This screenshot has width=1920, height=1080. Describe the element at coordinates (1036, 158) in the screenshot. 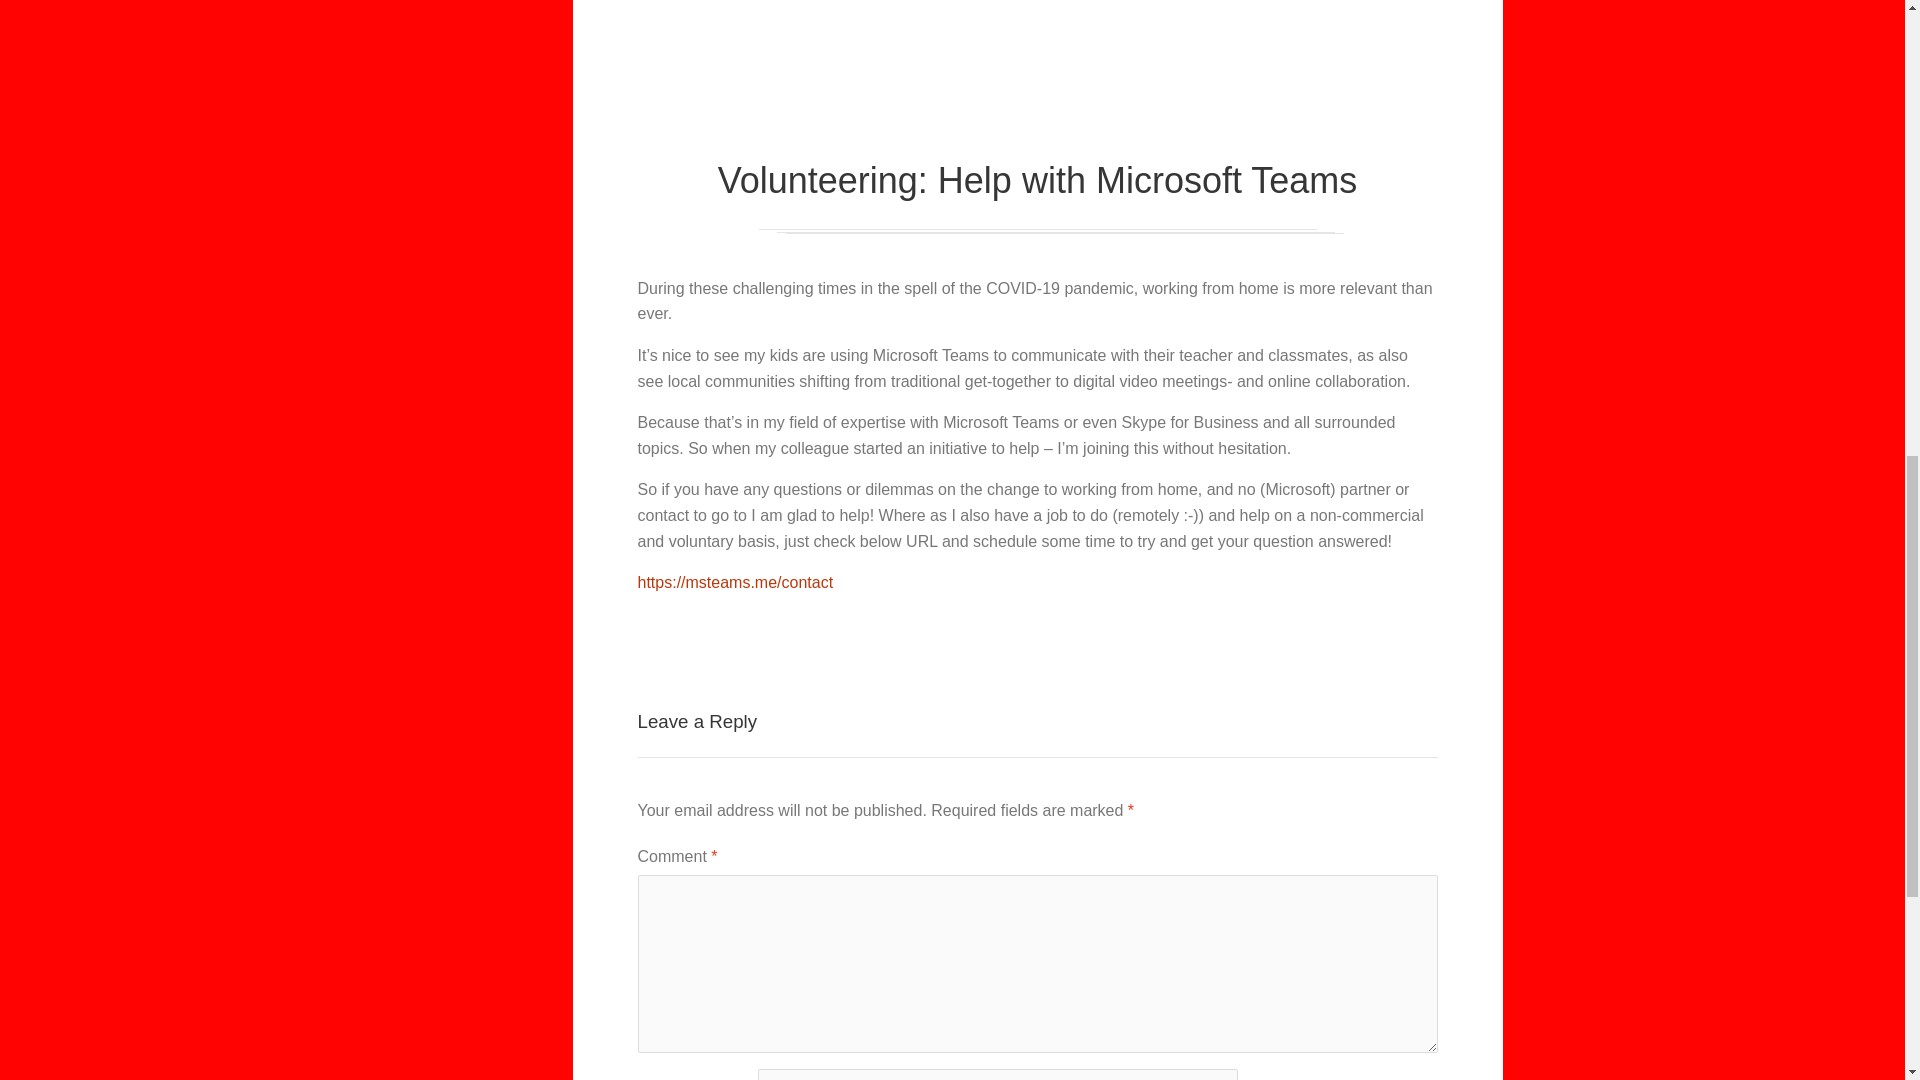

I see `Volunteering: Help with Microsoft Teams` at that location.